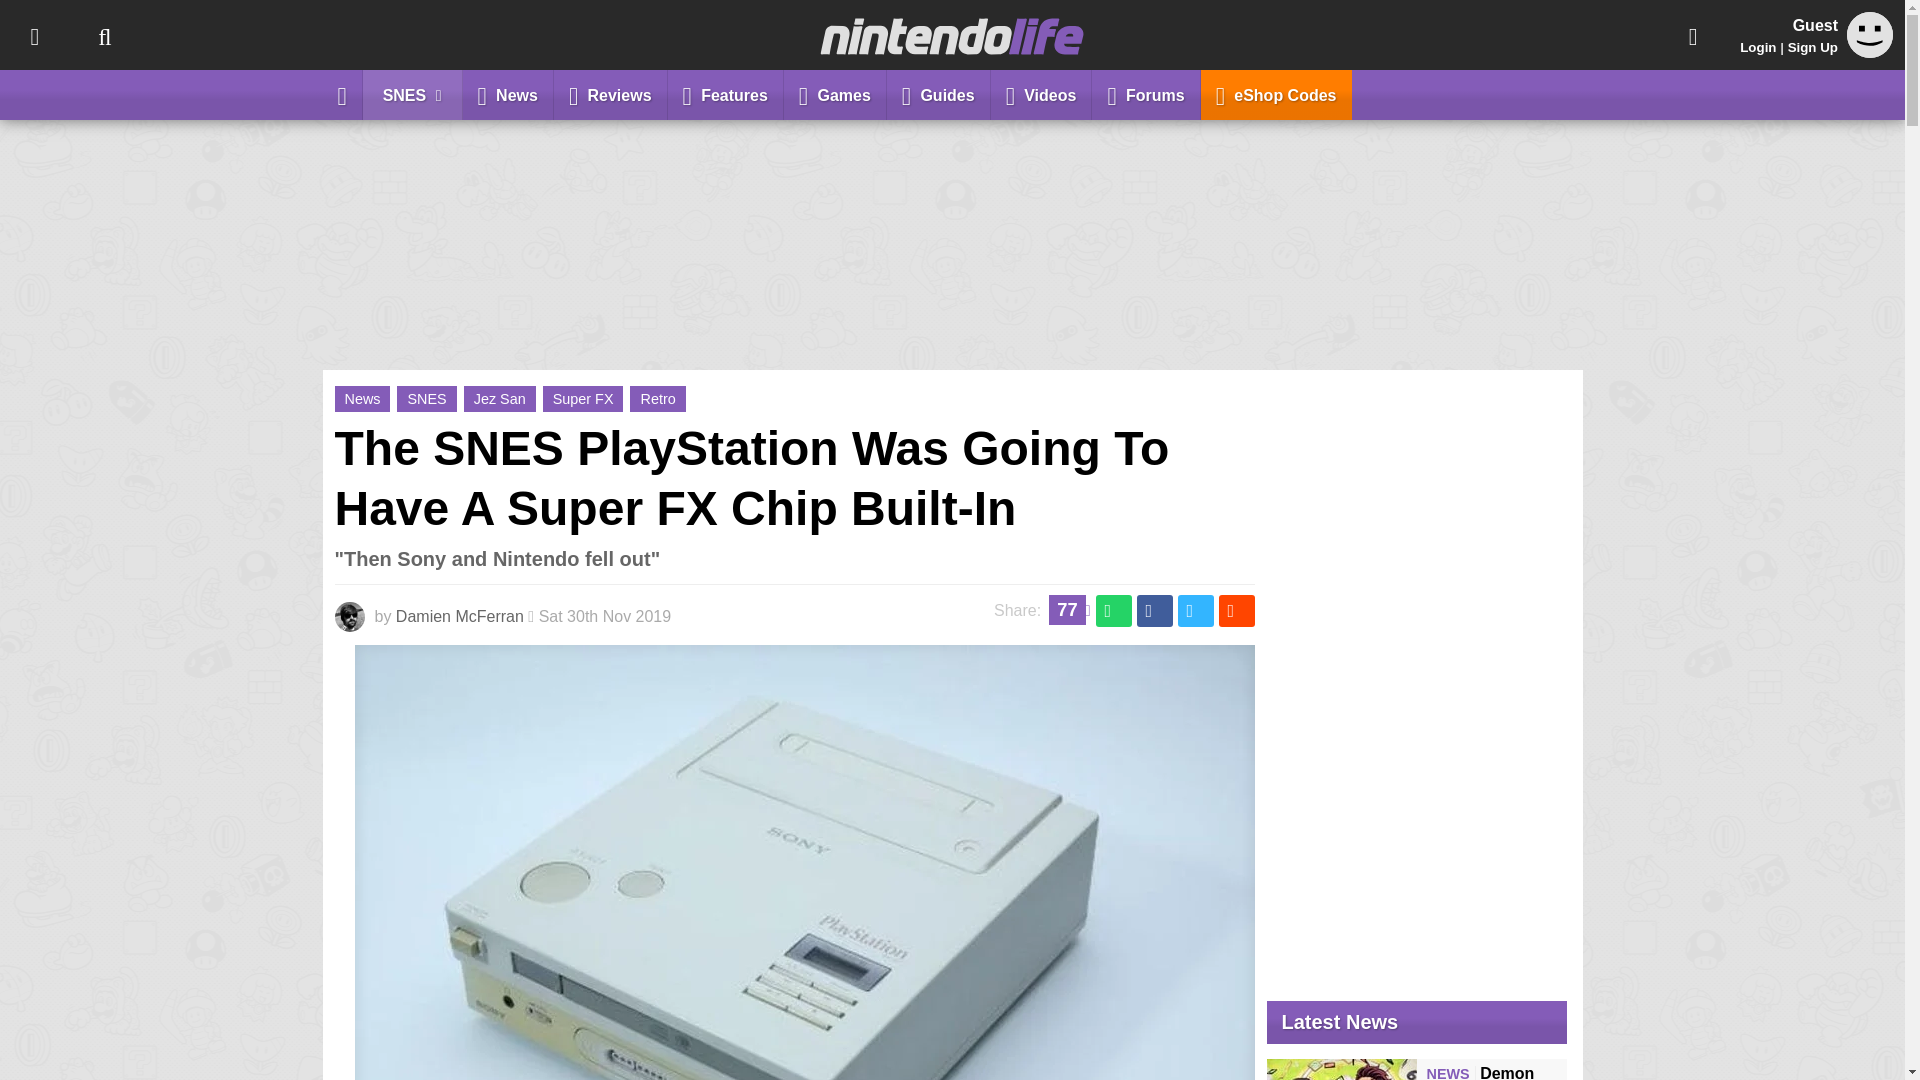 This screenshot has width=1920, height=1080. I want to click on Guest, so click(1870, 34).